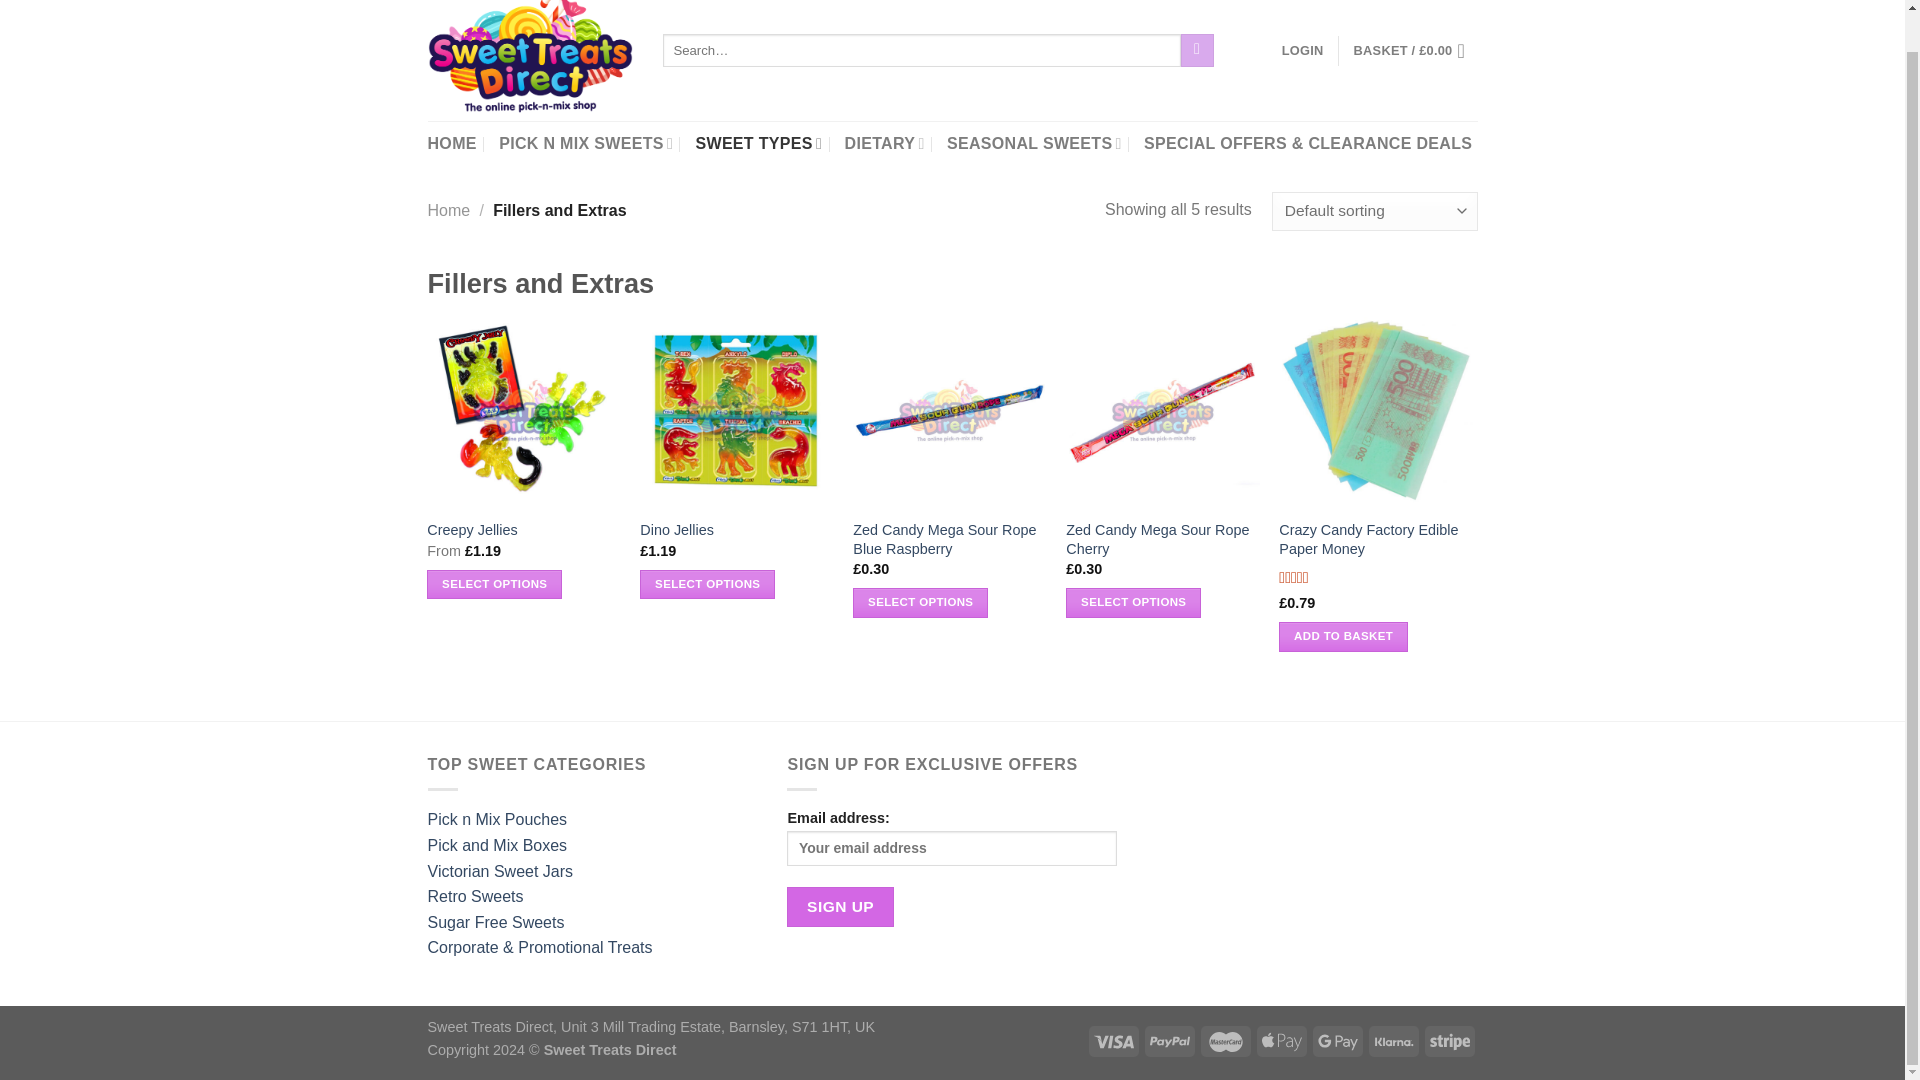 This screenshot has width=1920, height=1080. What do you see at coordinates (758, 144) in the screenshot?
I see `SWEET TYPES` at bounding box center [758, 144].